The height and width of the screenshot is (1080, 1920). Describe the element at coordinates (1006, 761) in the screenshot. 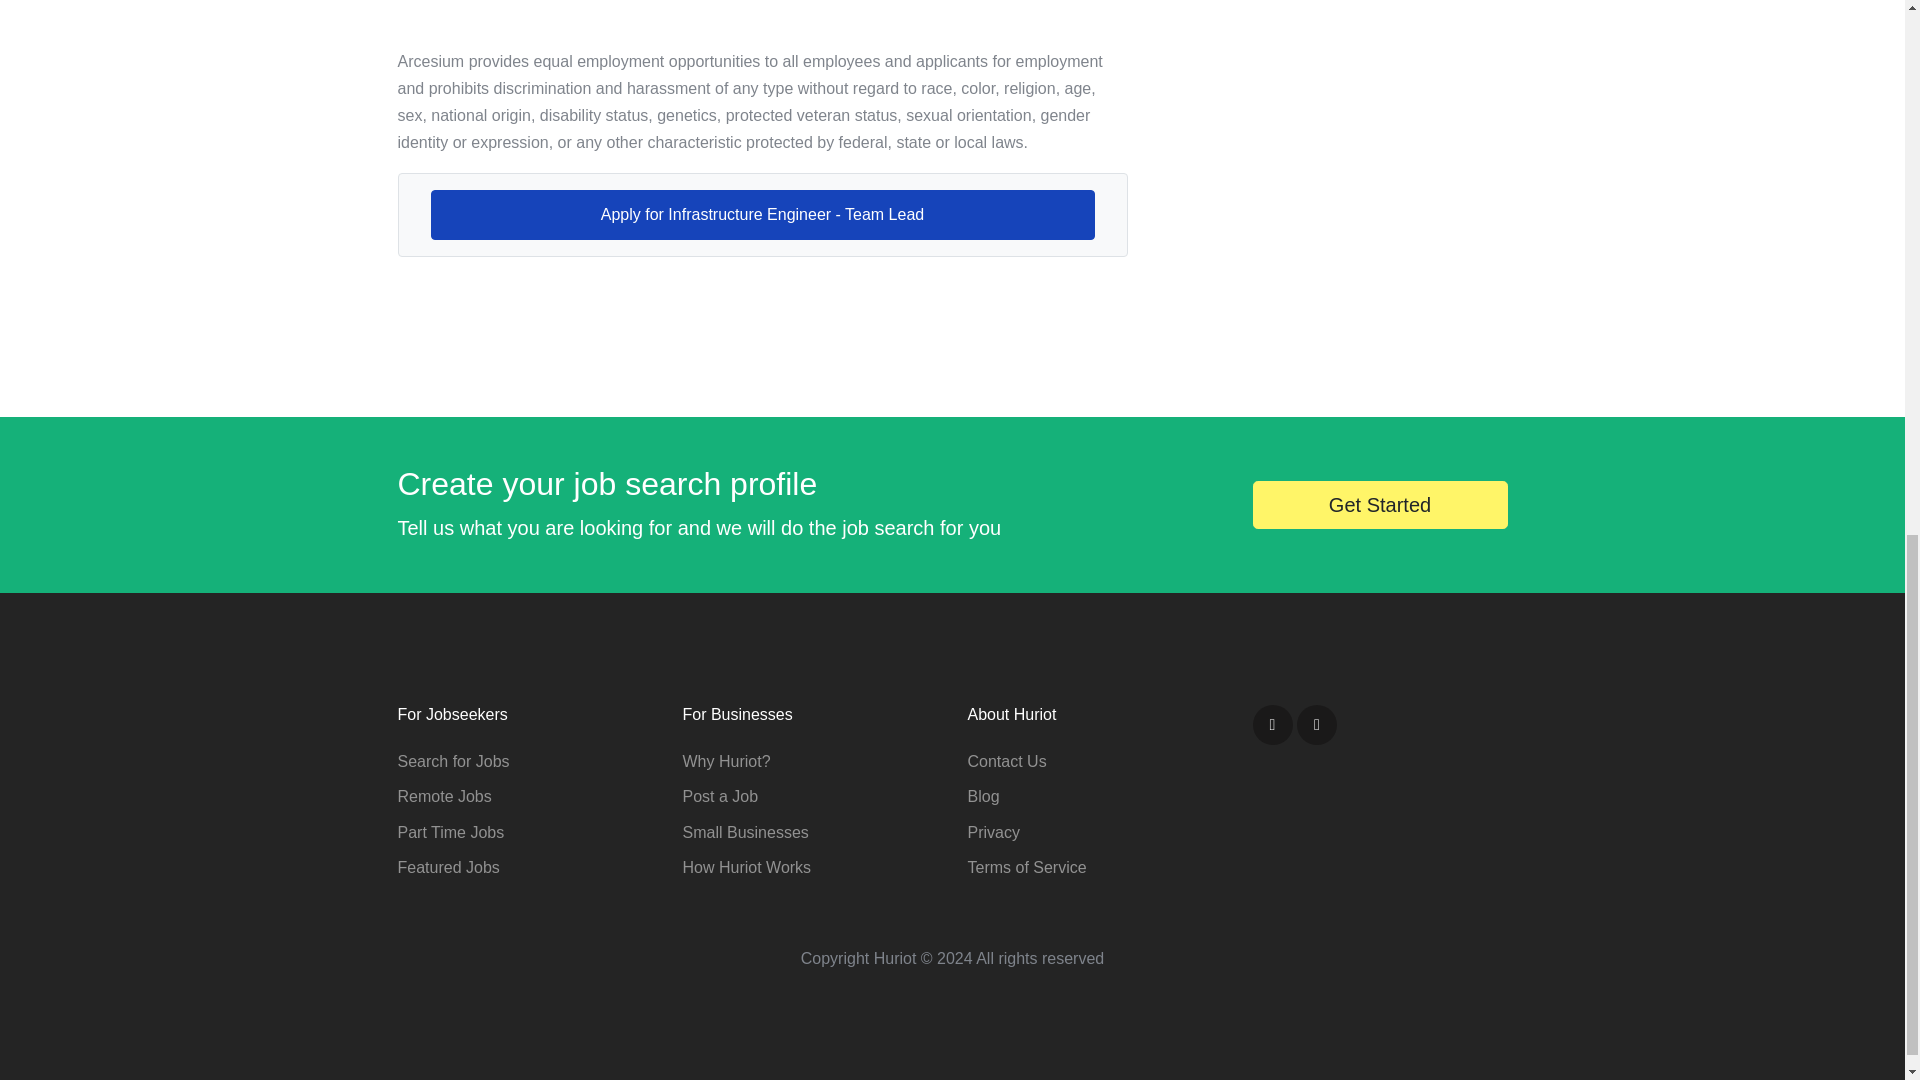

I see `Contact Us` at that location.